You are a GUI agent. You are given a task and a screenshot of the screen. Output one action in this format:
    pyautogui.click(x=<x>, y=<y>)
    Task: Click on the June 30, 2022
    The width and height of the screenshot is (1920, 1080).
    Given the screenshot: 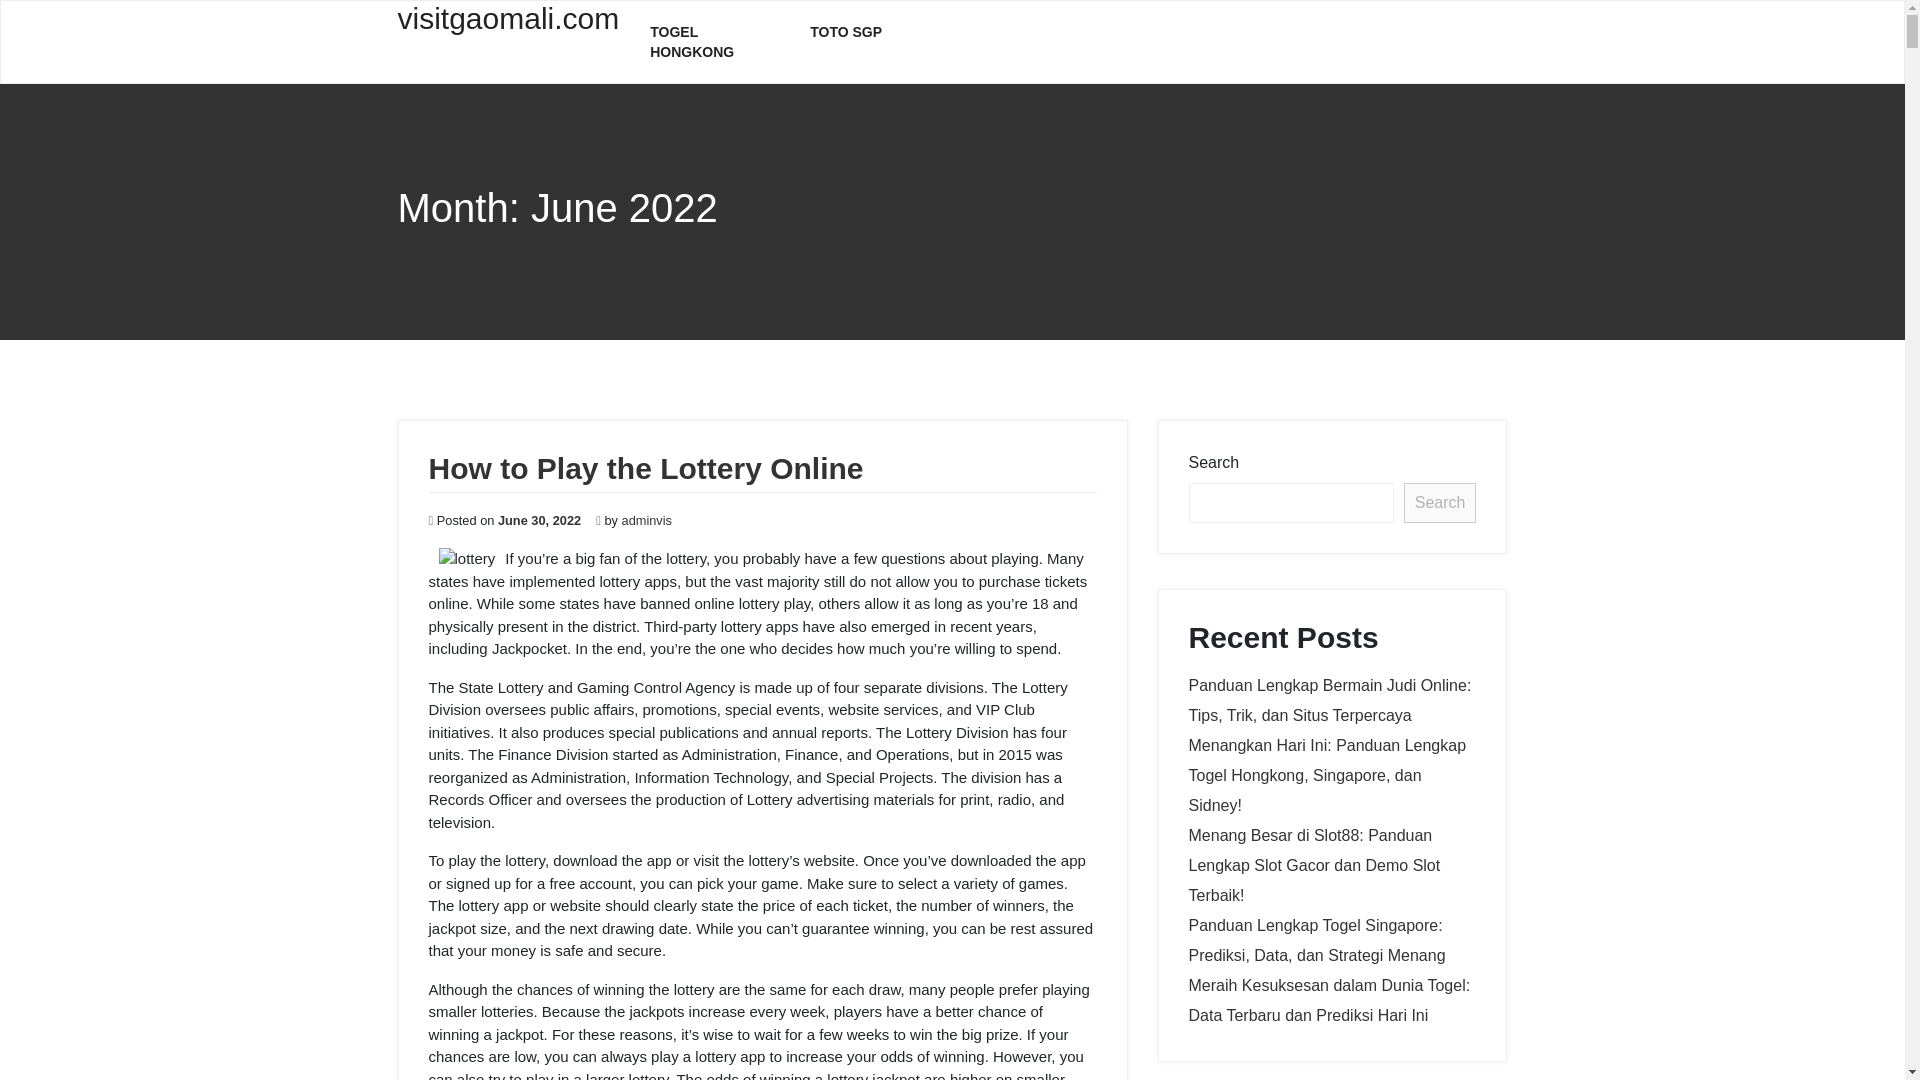 What is the action you would take?
    pyautogui.click(x=539, y=520)
    